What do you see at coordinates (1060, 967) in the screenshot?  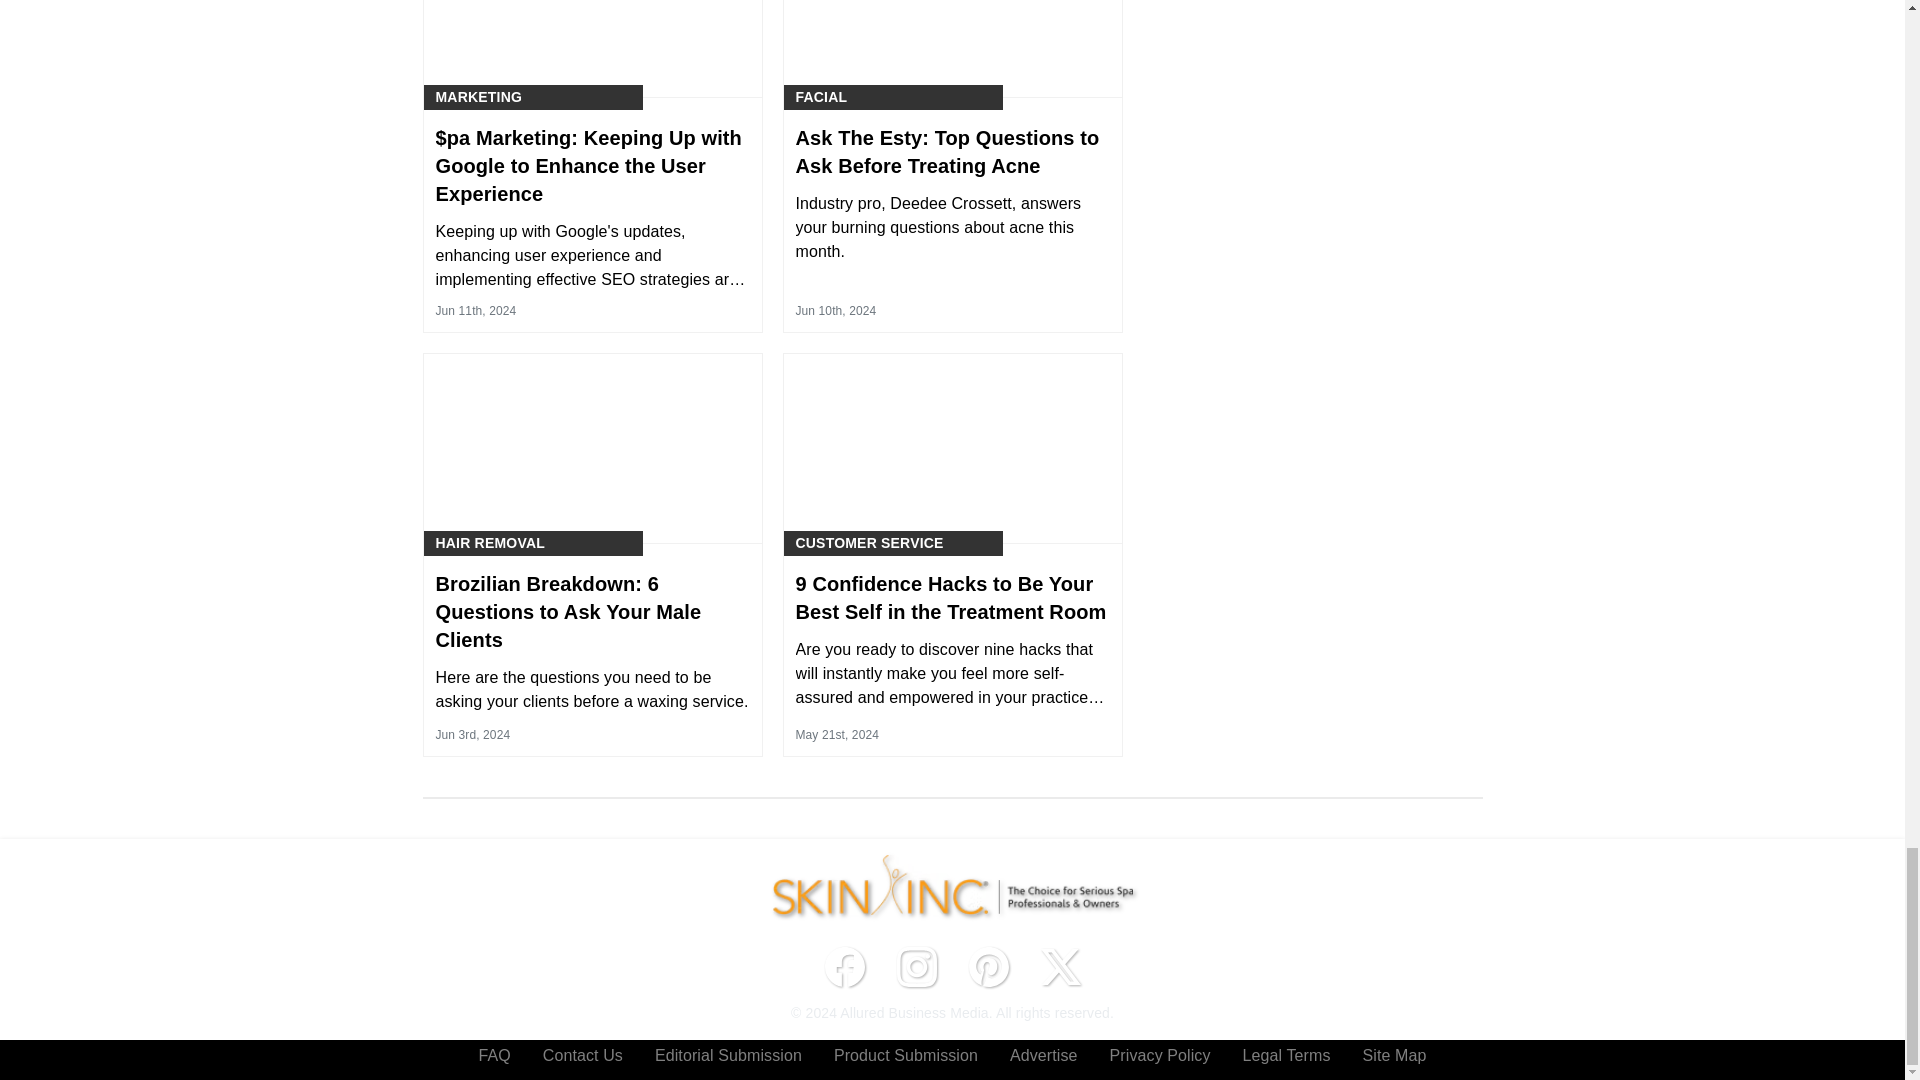 I see `Twitter X icon` at bounding box center [1060, 967].